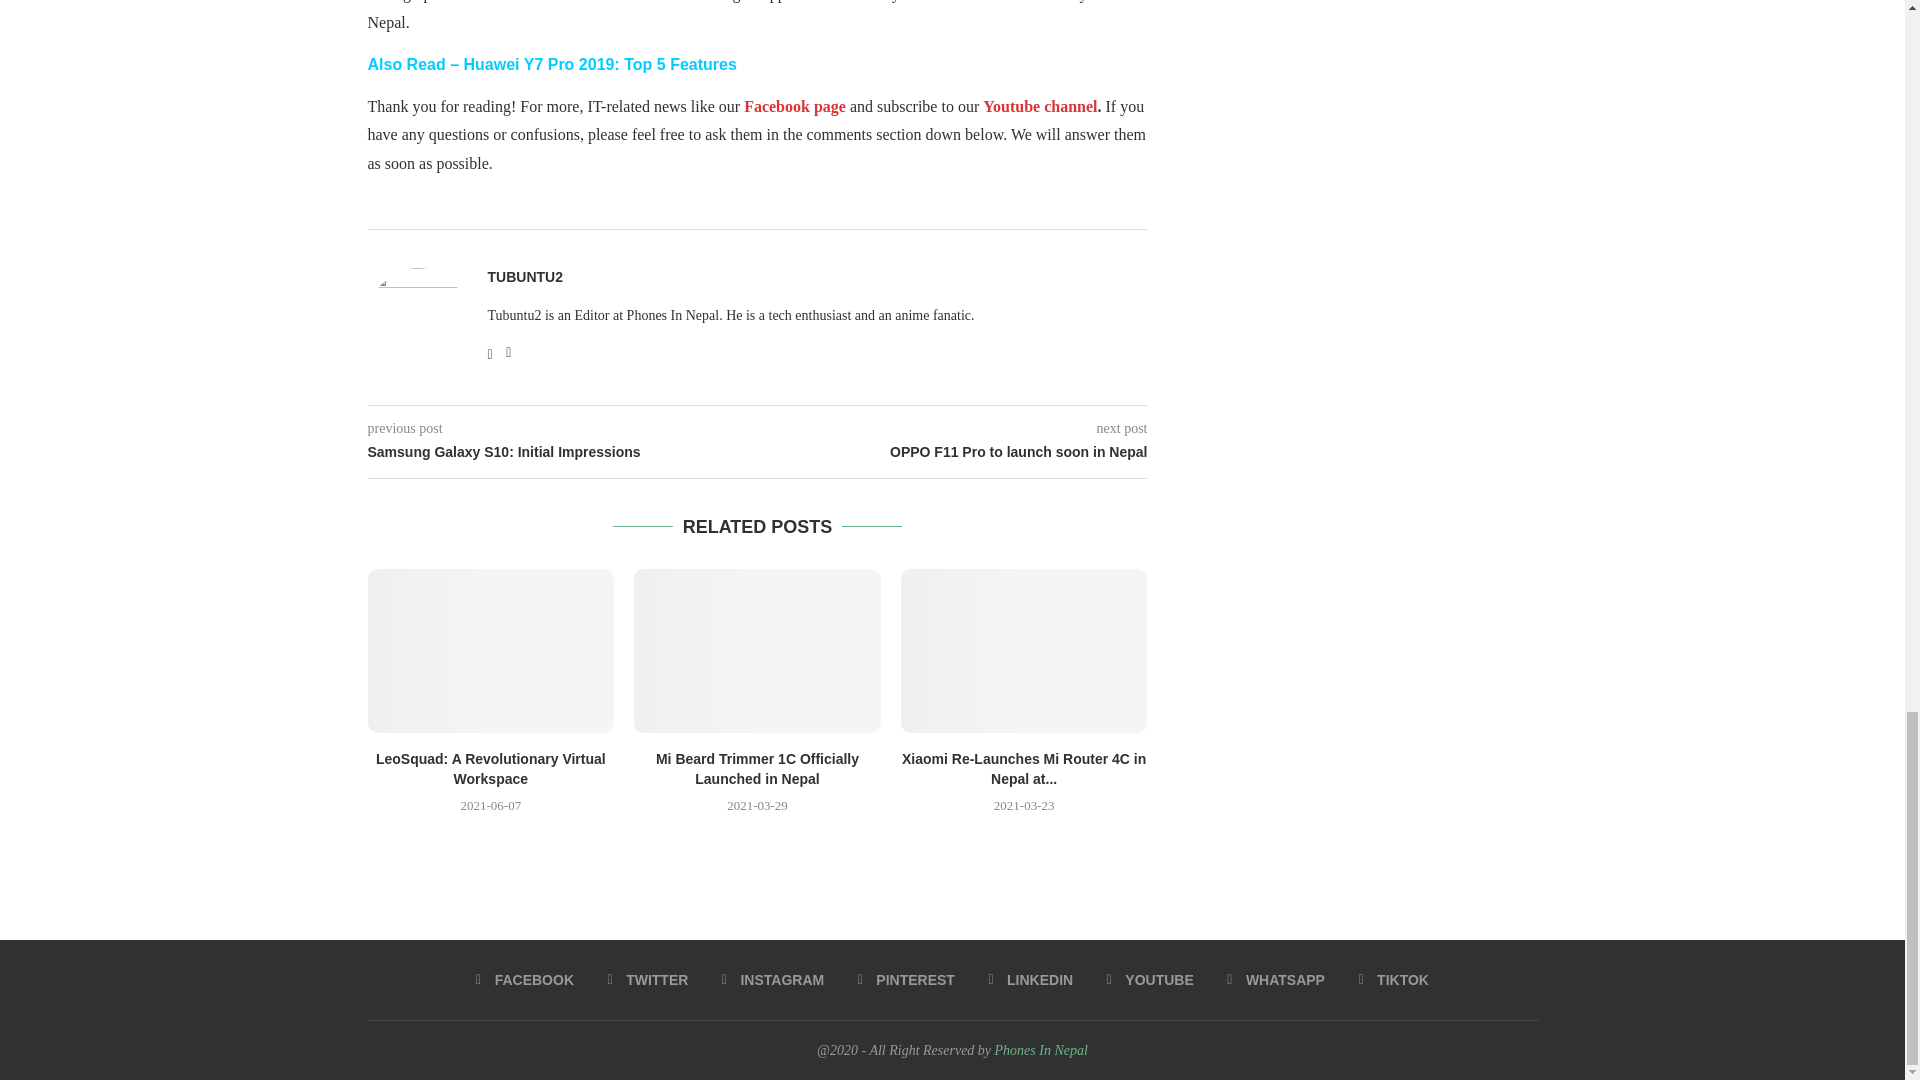  I want to click on TUBUNTU2, so click(524, 277).